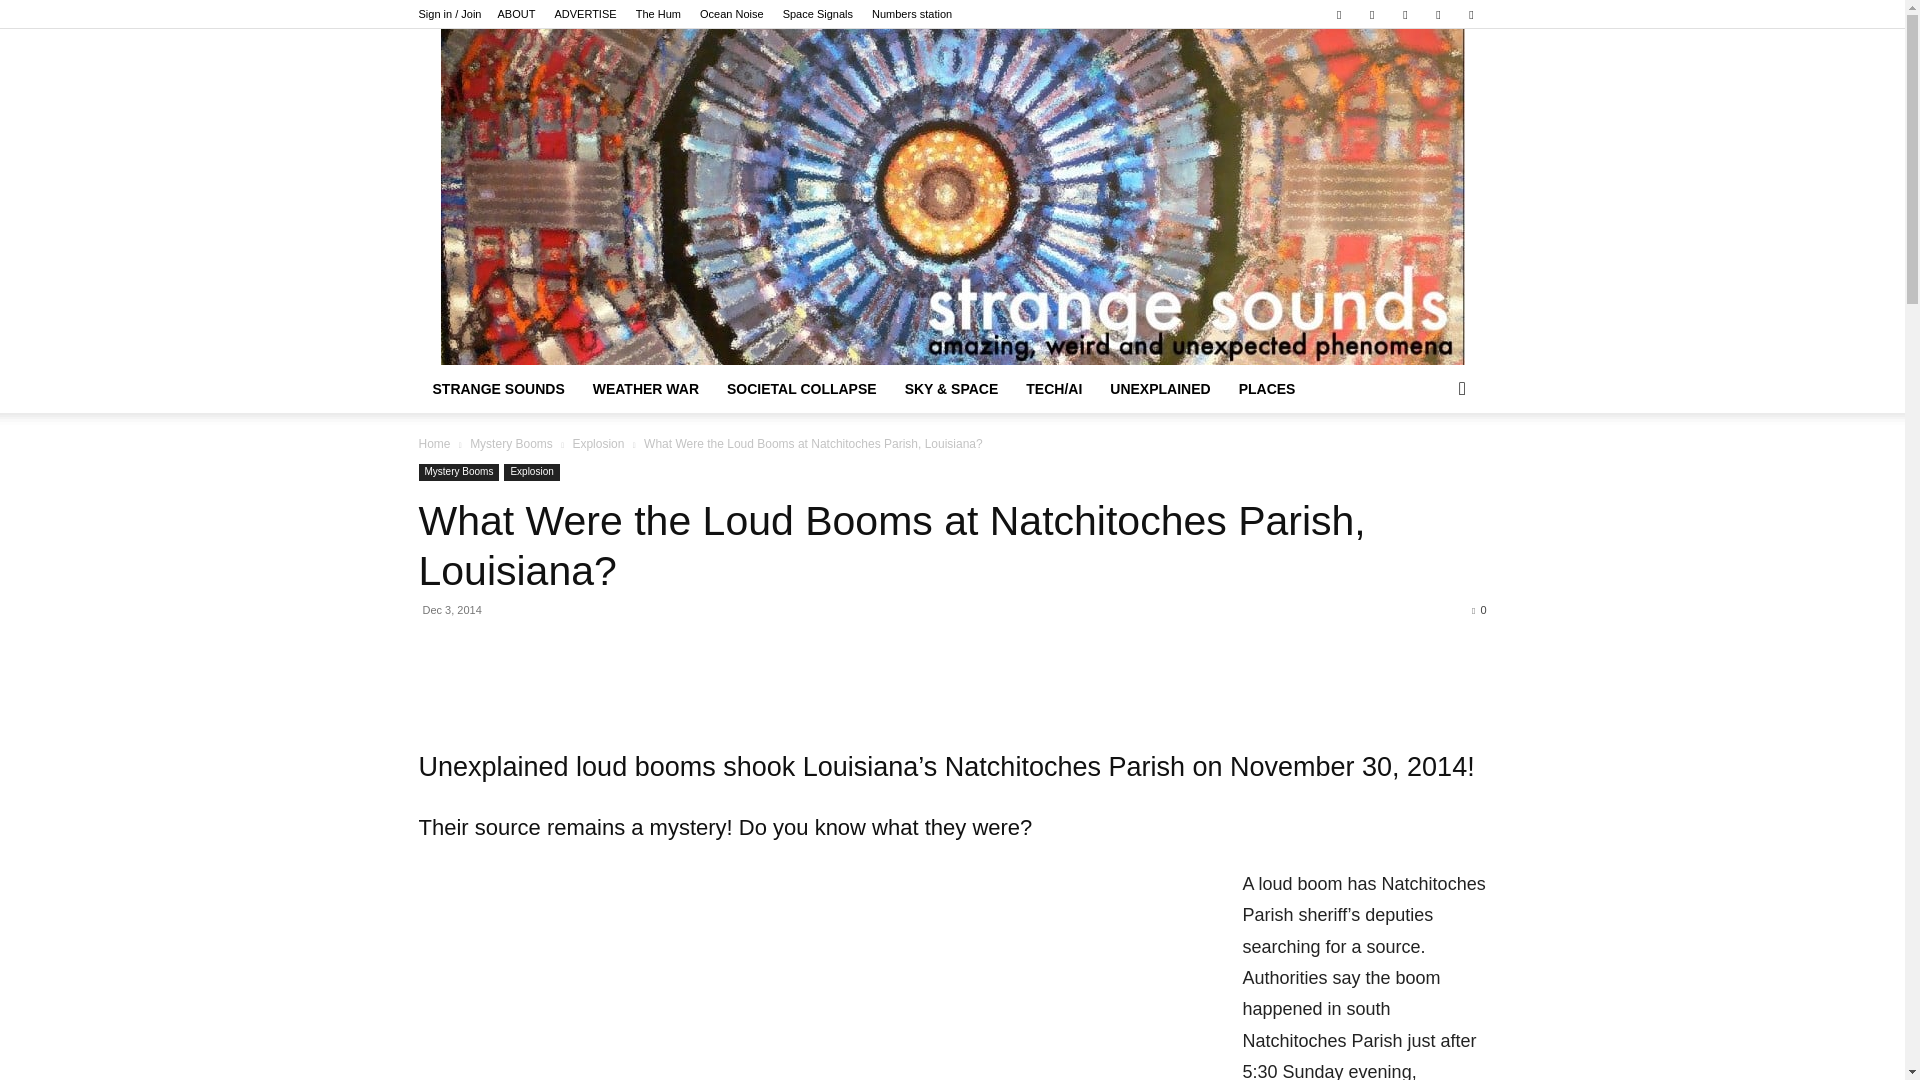  I want to click on ABOUT, so click(516, 14).